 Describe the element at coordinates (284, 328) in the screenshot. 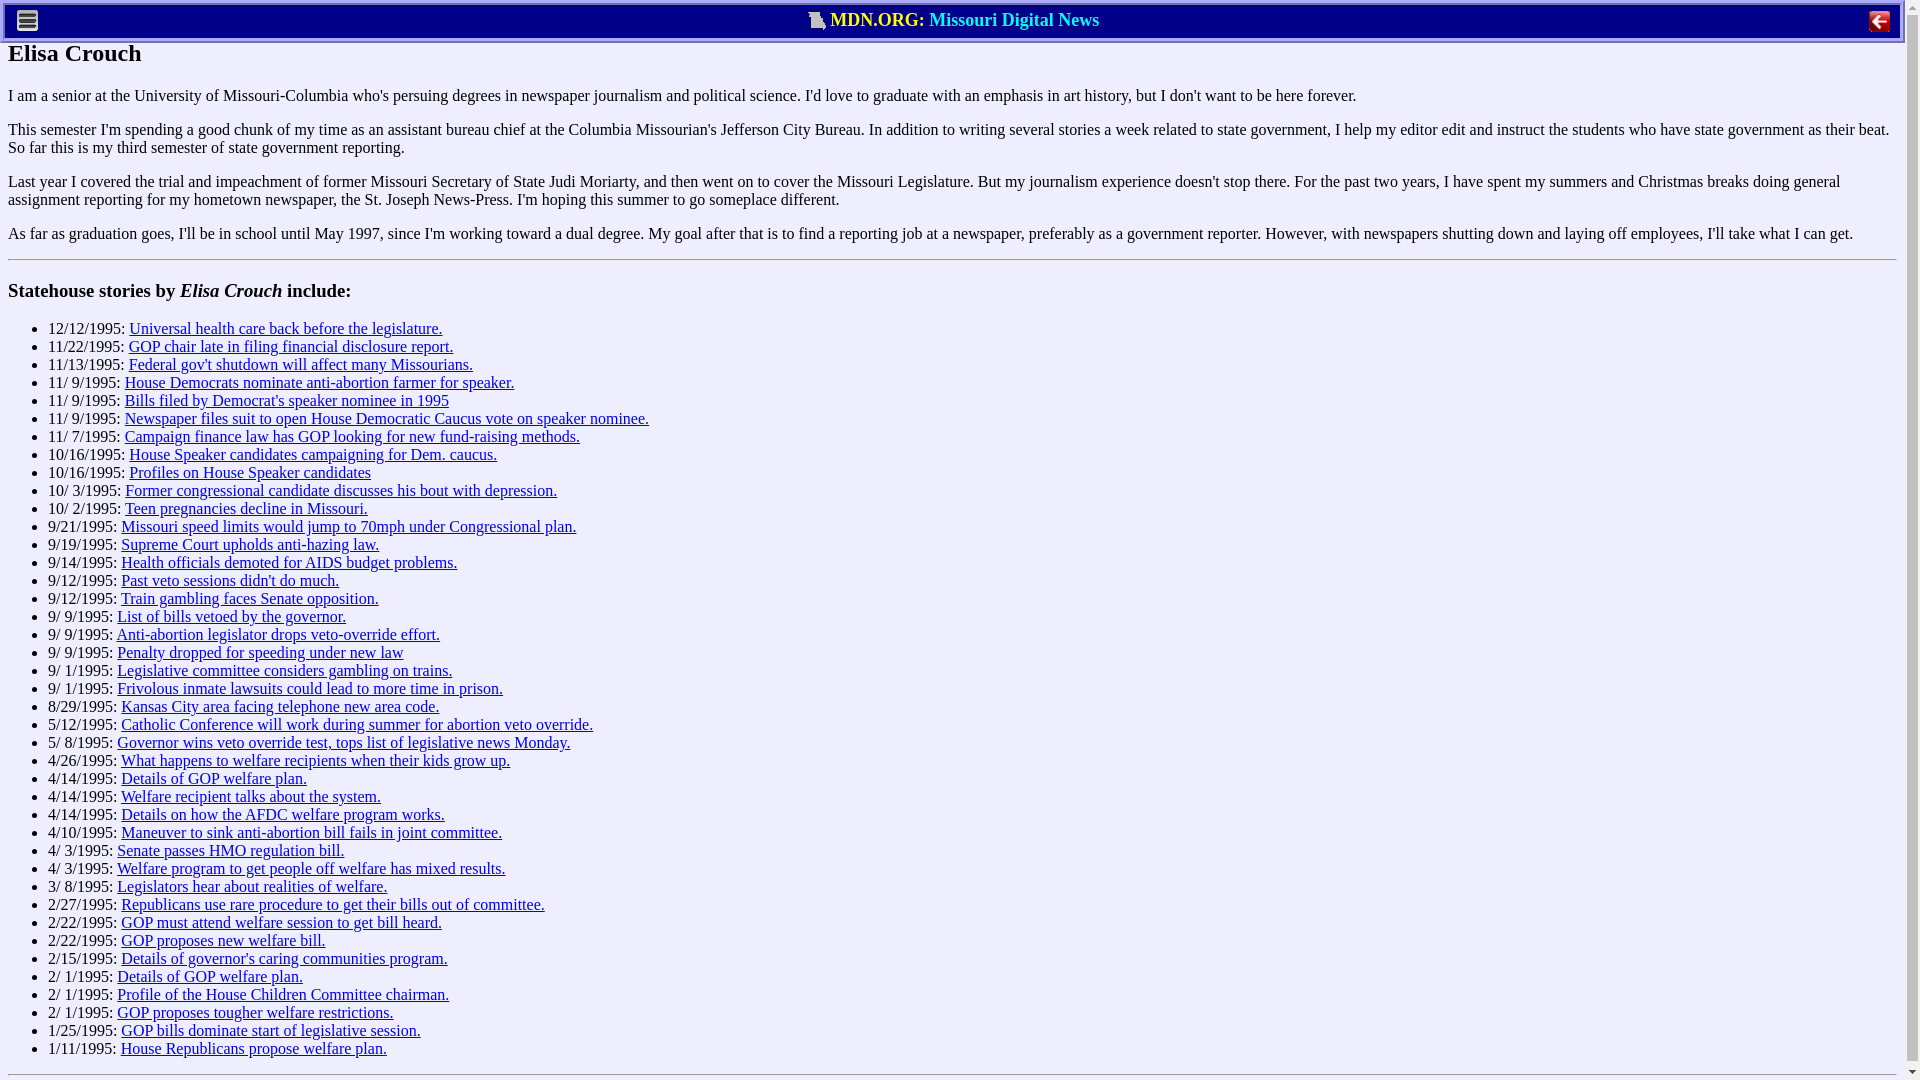

I see `Universal health care back before the legislature.` at that location.